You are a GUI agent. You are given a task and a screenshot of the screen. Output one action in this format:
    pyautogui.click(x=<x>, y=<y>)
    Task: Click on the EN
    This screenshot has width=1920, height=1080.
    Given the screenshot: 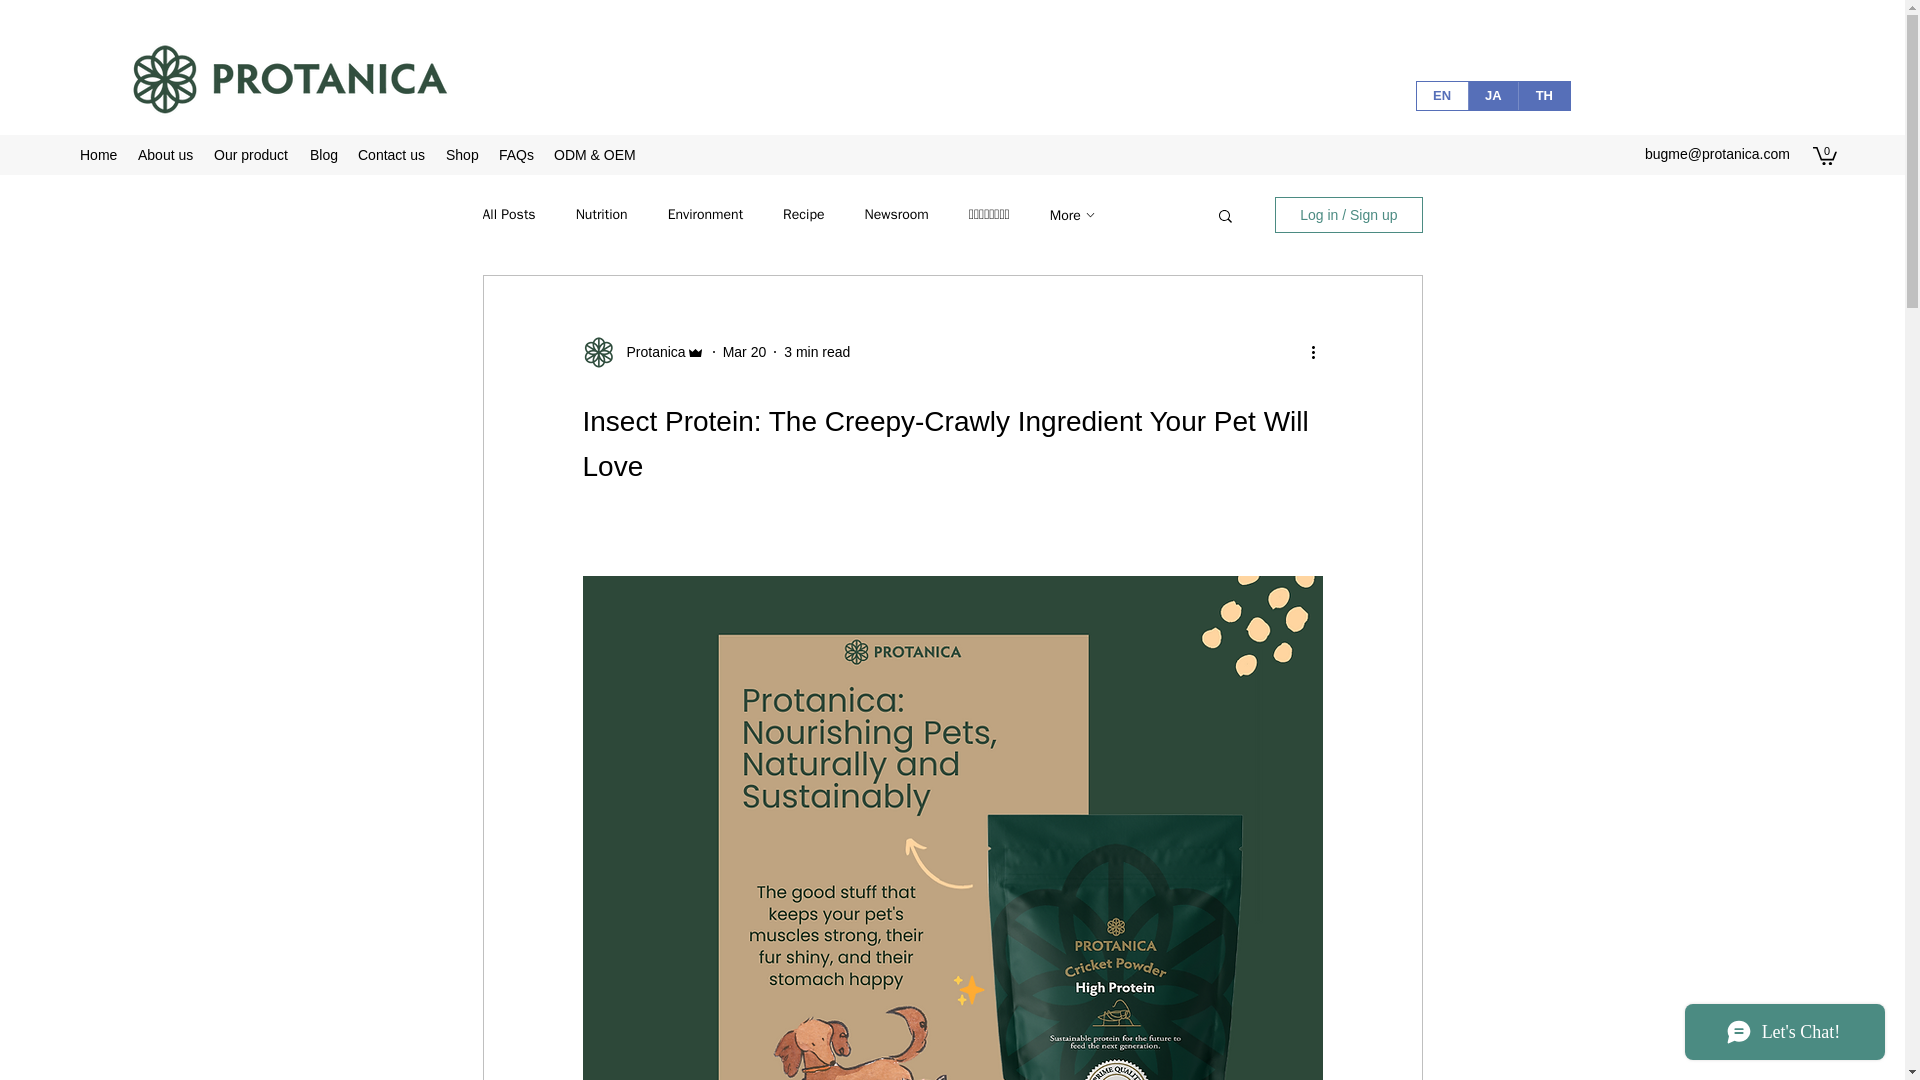 What is the action you would take?
    pyautogui.click(x=1441, y=96)
    